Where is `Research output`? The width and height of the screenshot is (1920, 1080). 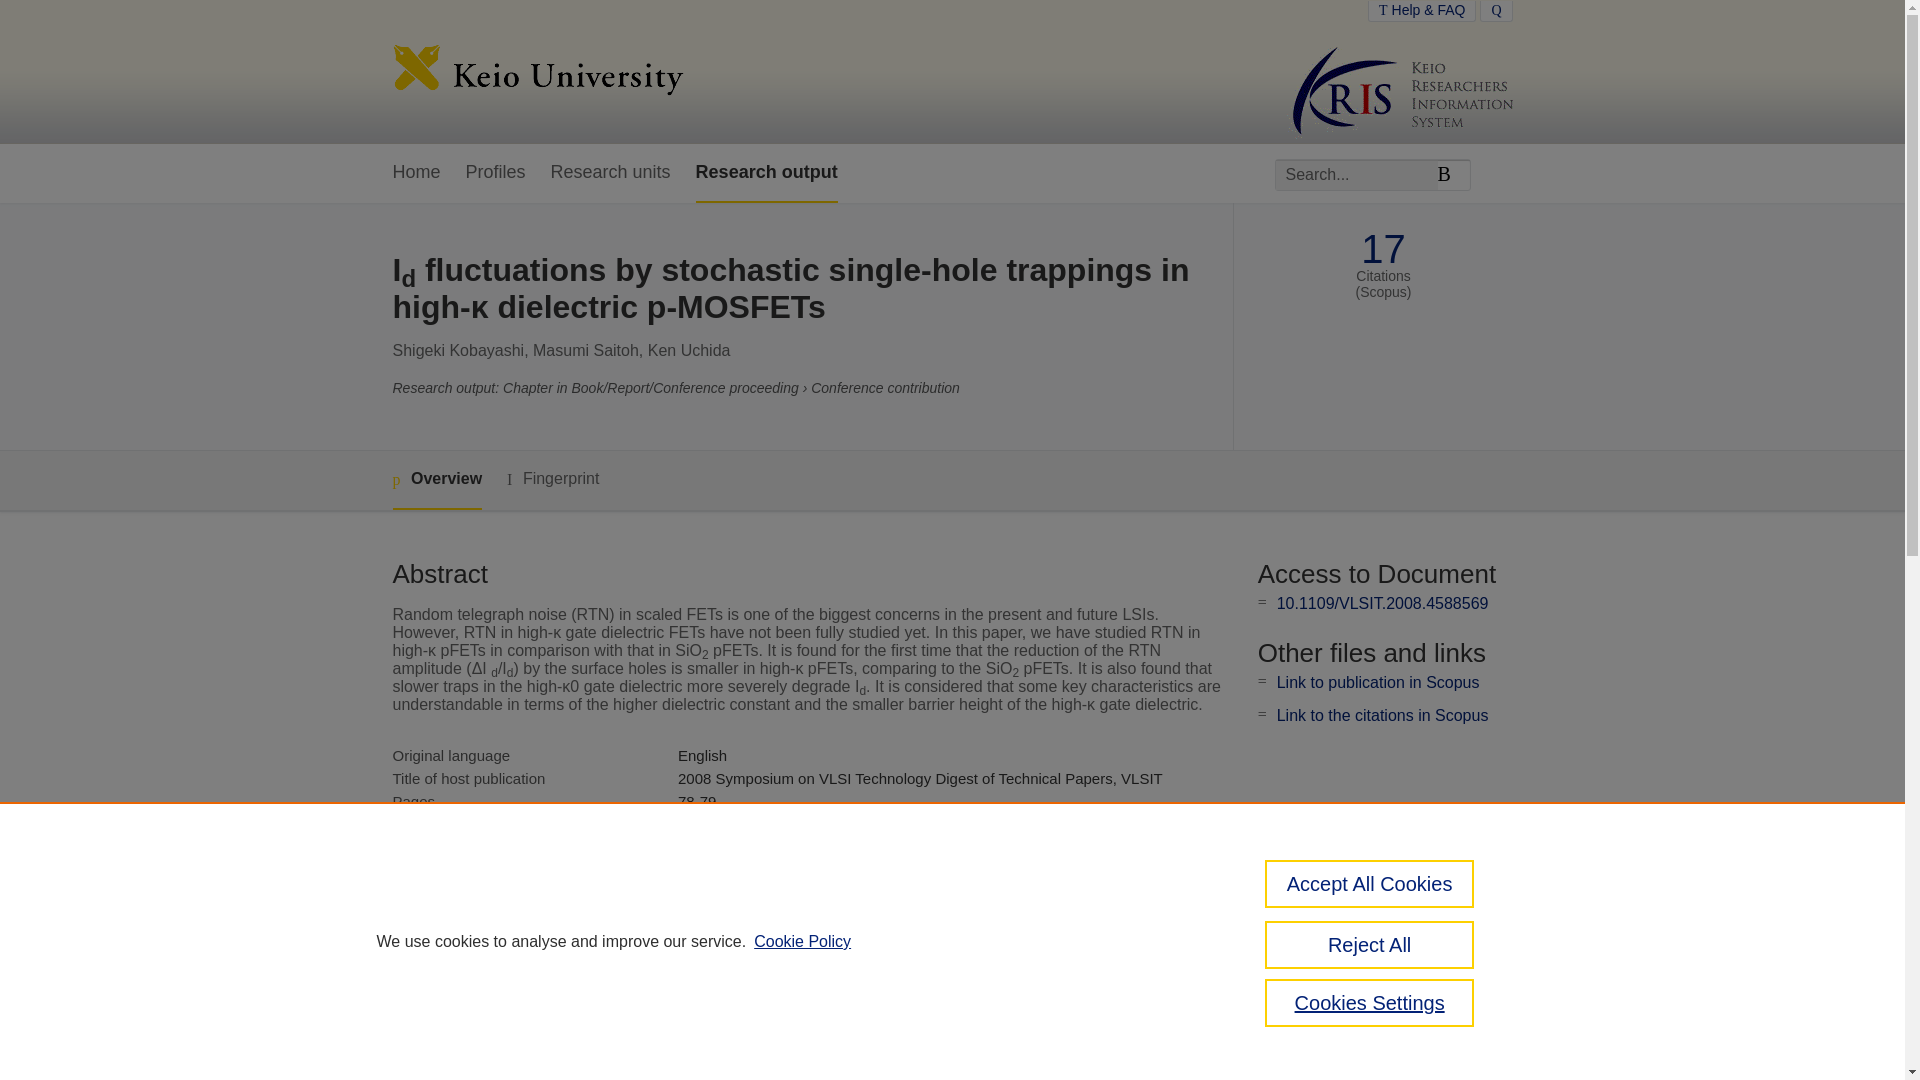
Research output is located at coordinates (766, 173).